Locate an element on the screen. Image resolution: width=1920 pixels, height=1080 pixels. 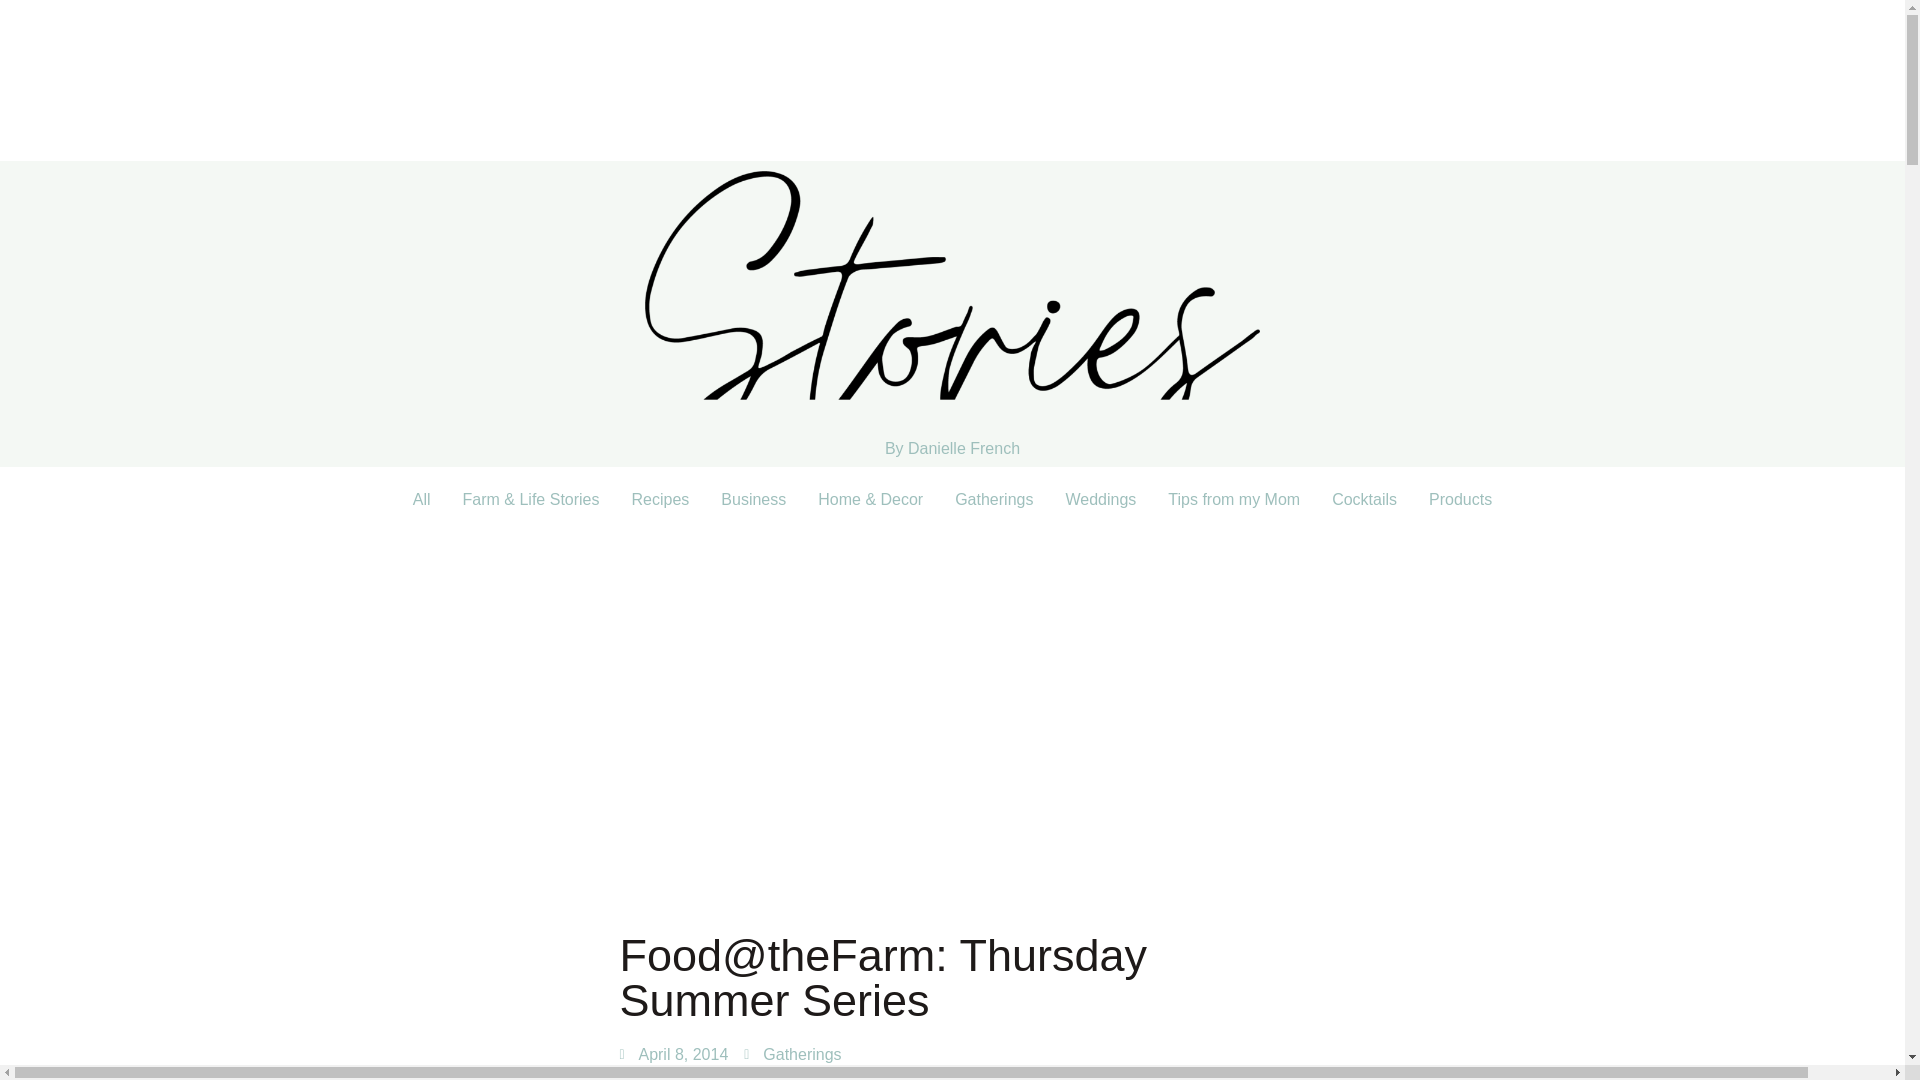
Recipes is located at coordinates (661, 500).